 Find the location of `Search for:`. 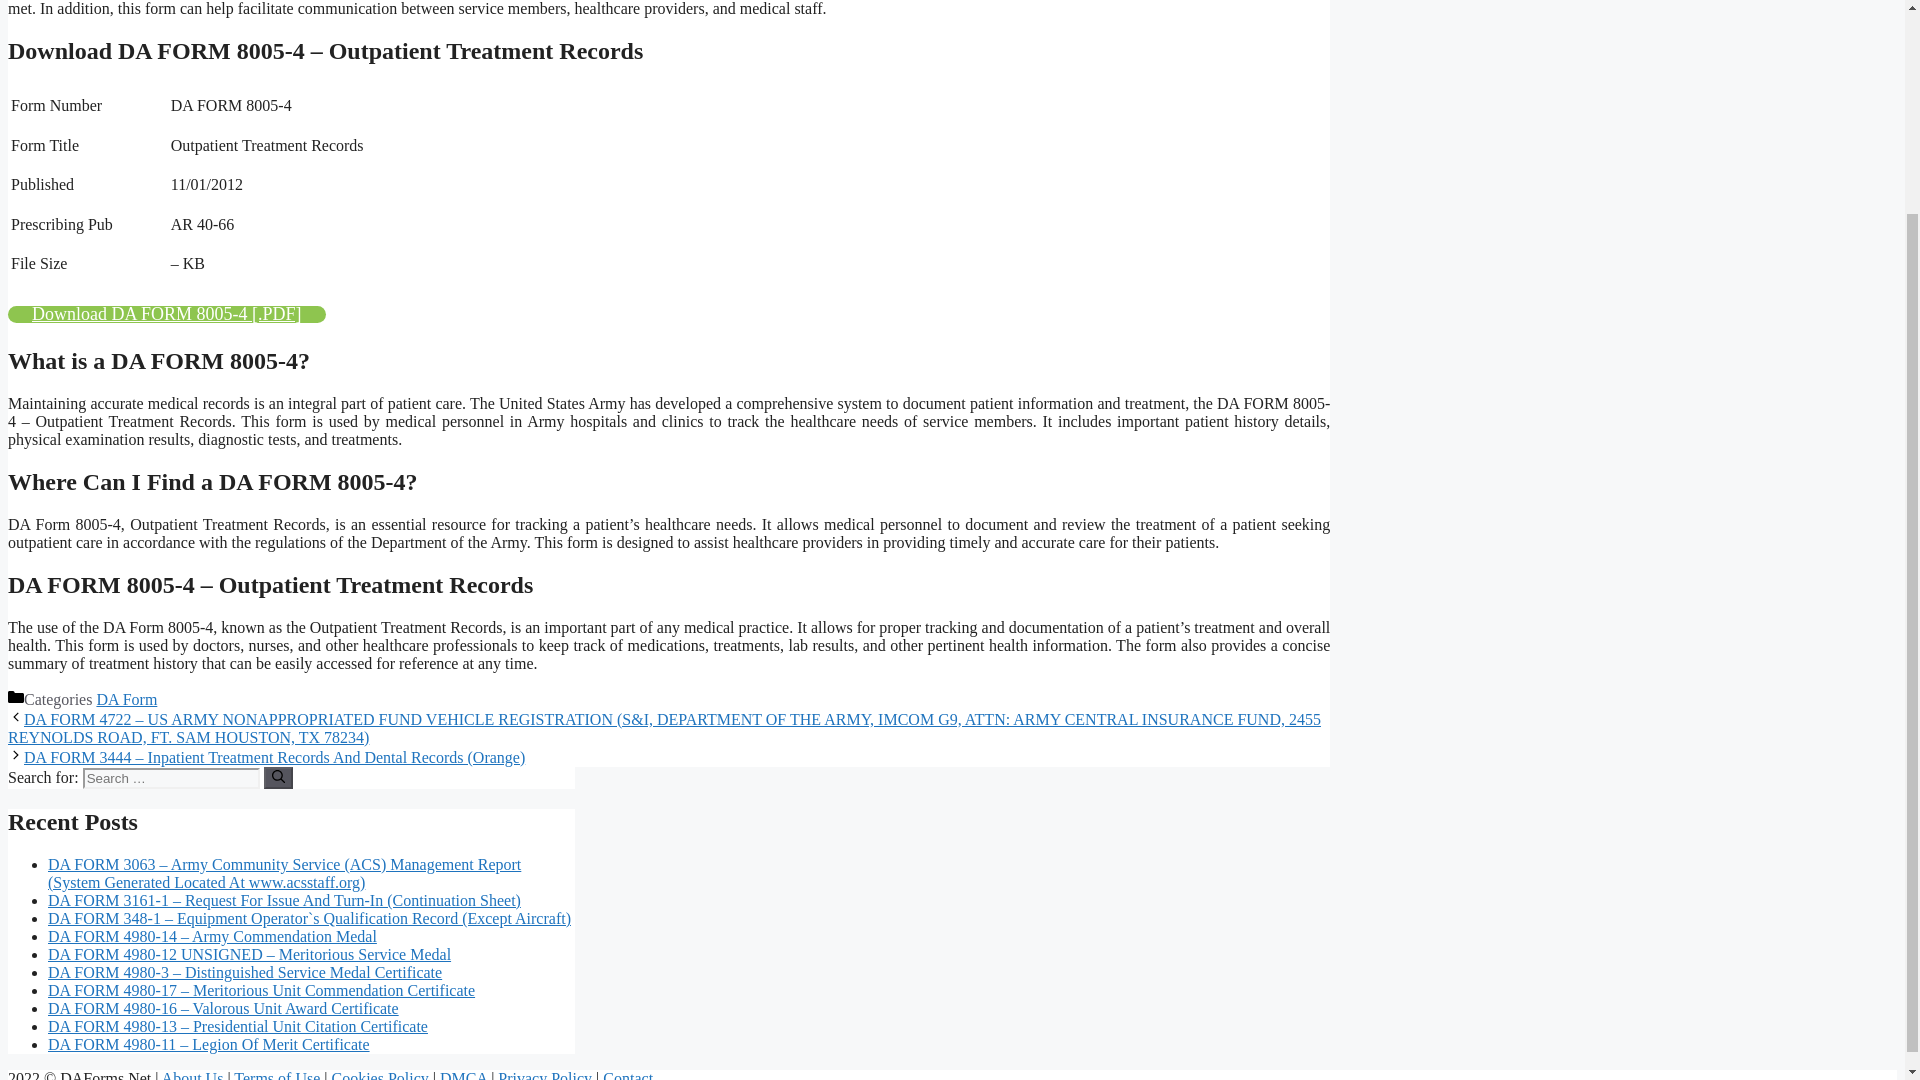

Search for: is located at coordinates (170, 778).